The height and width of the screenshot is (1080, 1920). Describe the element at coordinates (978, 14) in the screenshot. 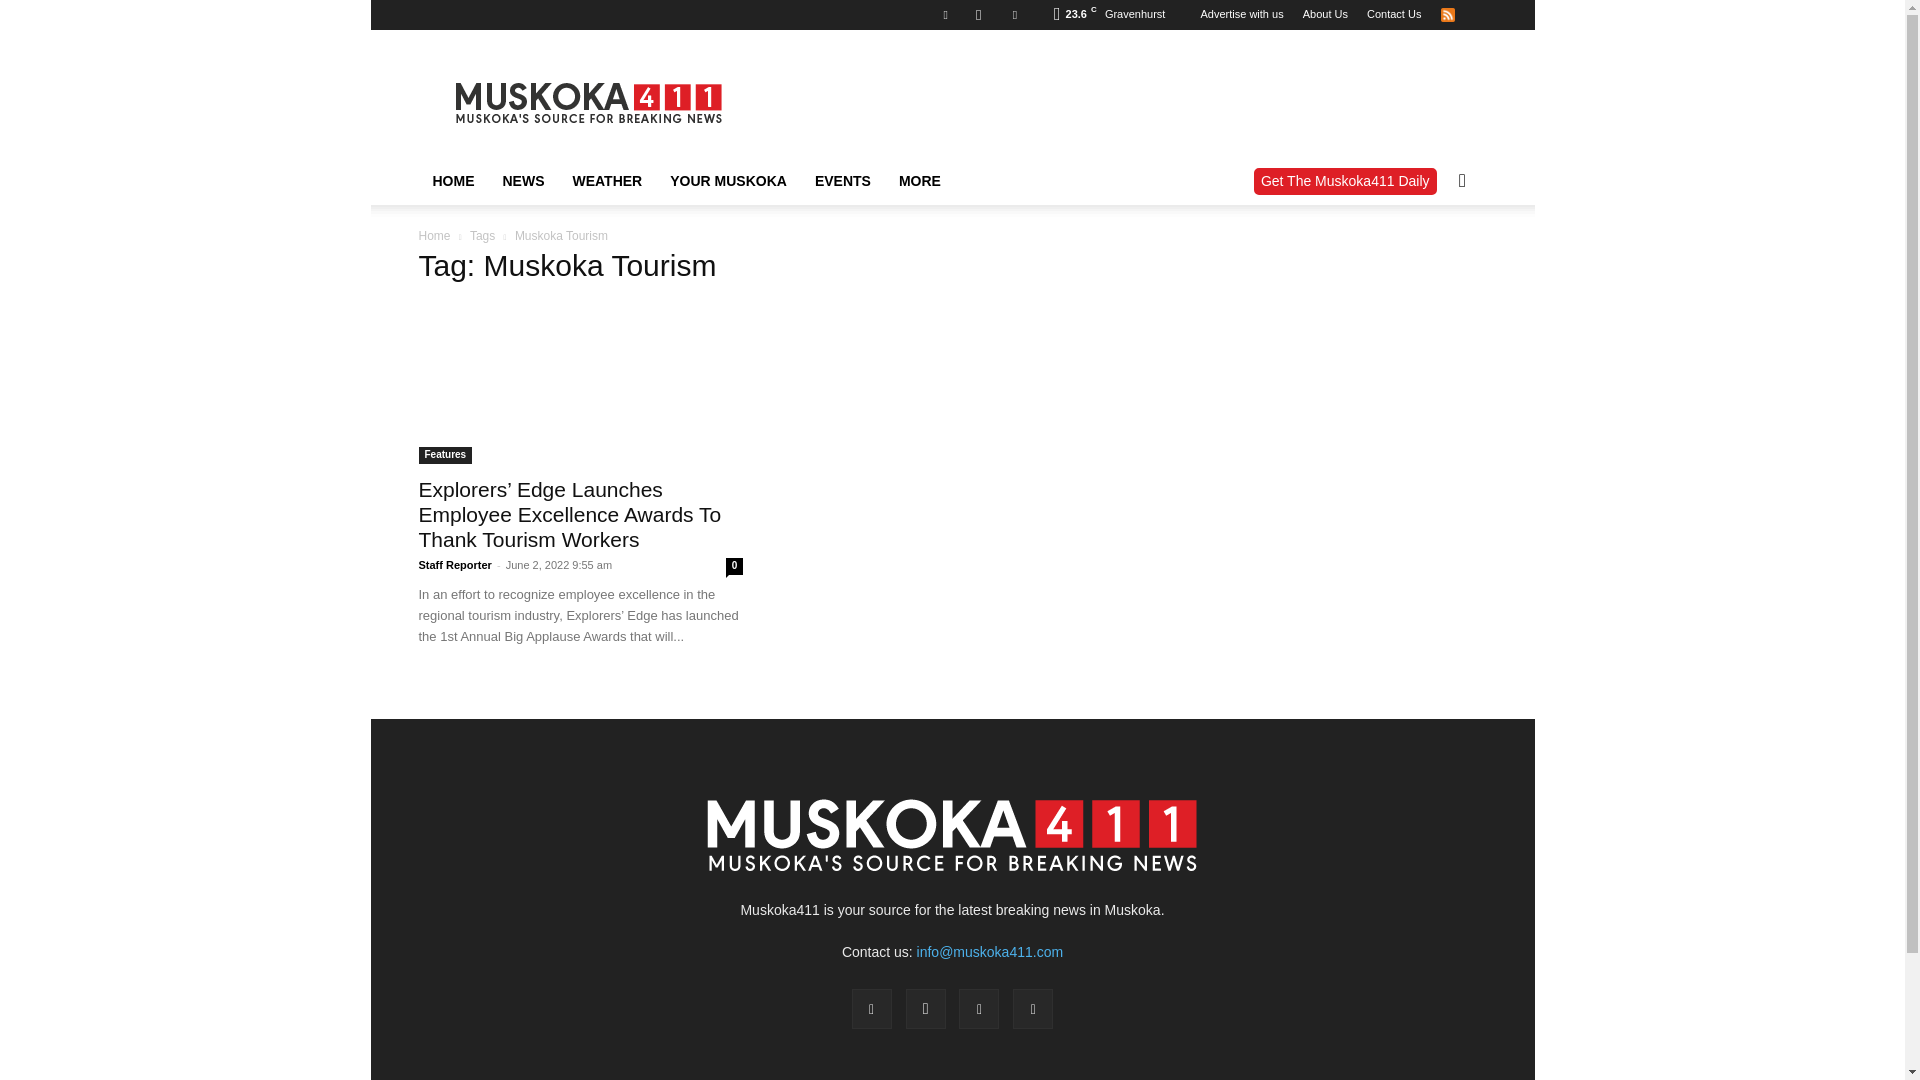

I see `Instagram` at that location.